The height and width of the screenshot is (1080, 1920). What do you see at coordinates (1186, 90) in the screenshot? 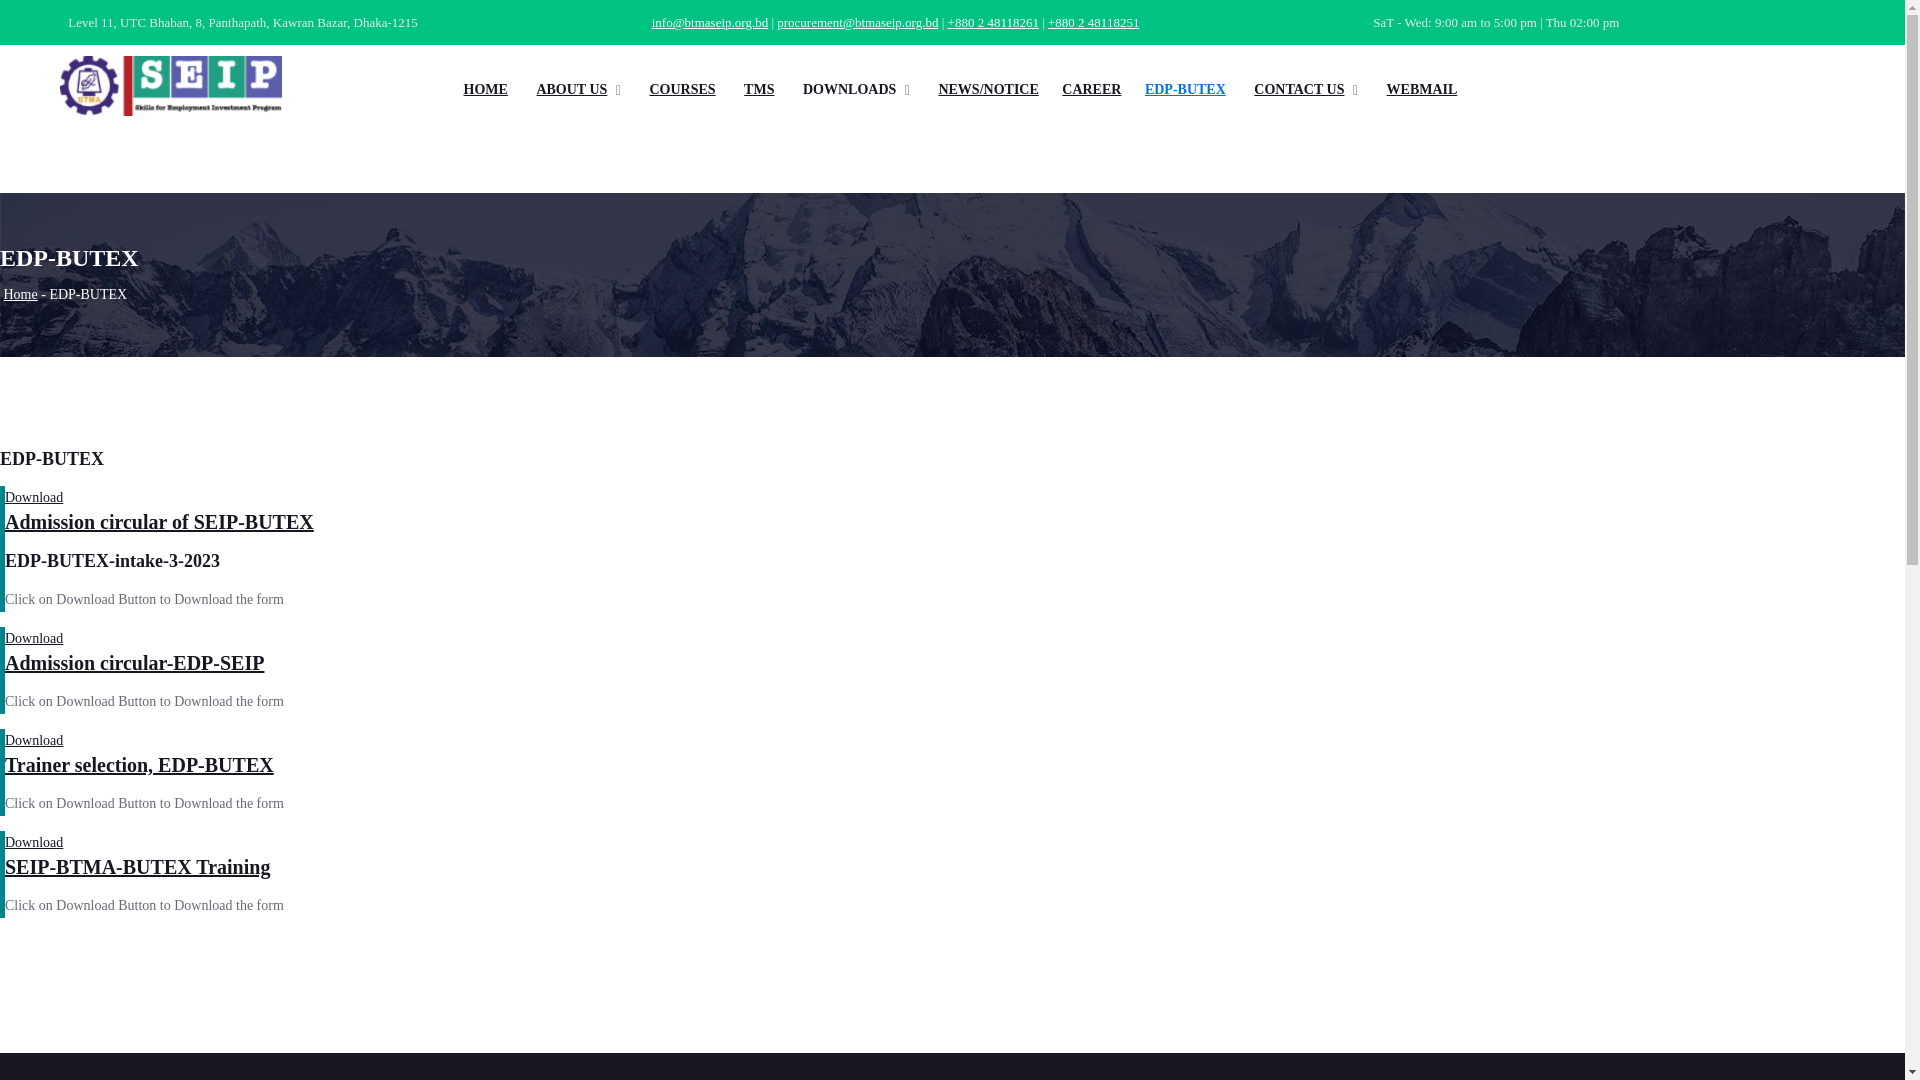
I see `EDP-BUTEX` at bounding box center [1186, 90].